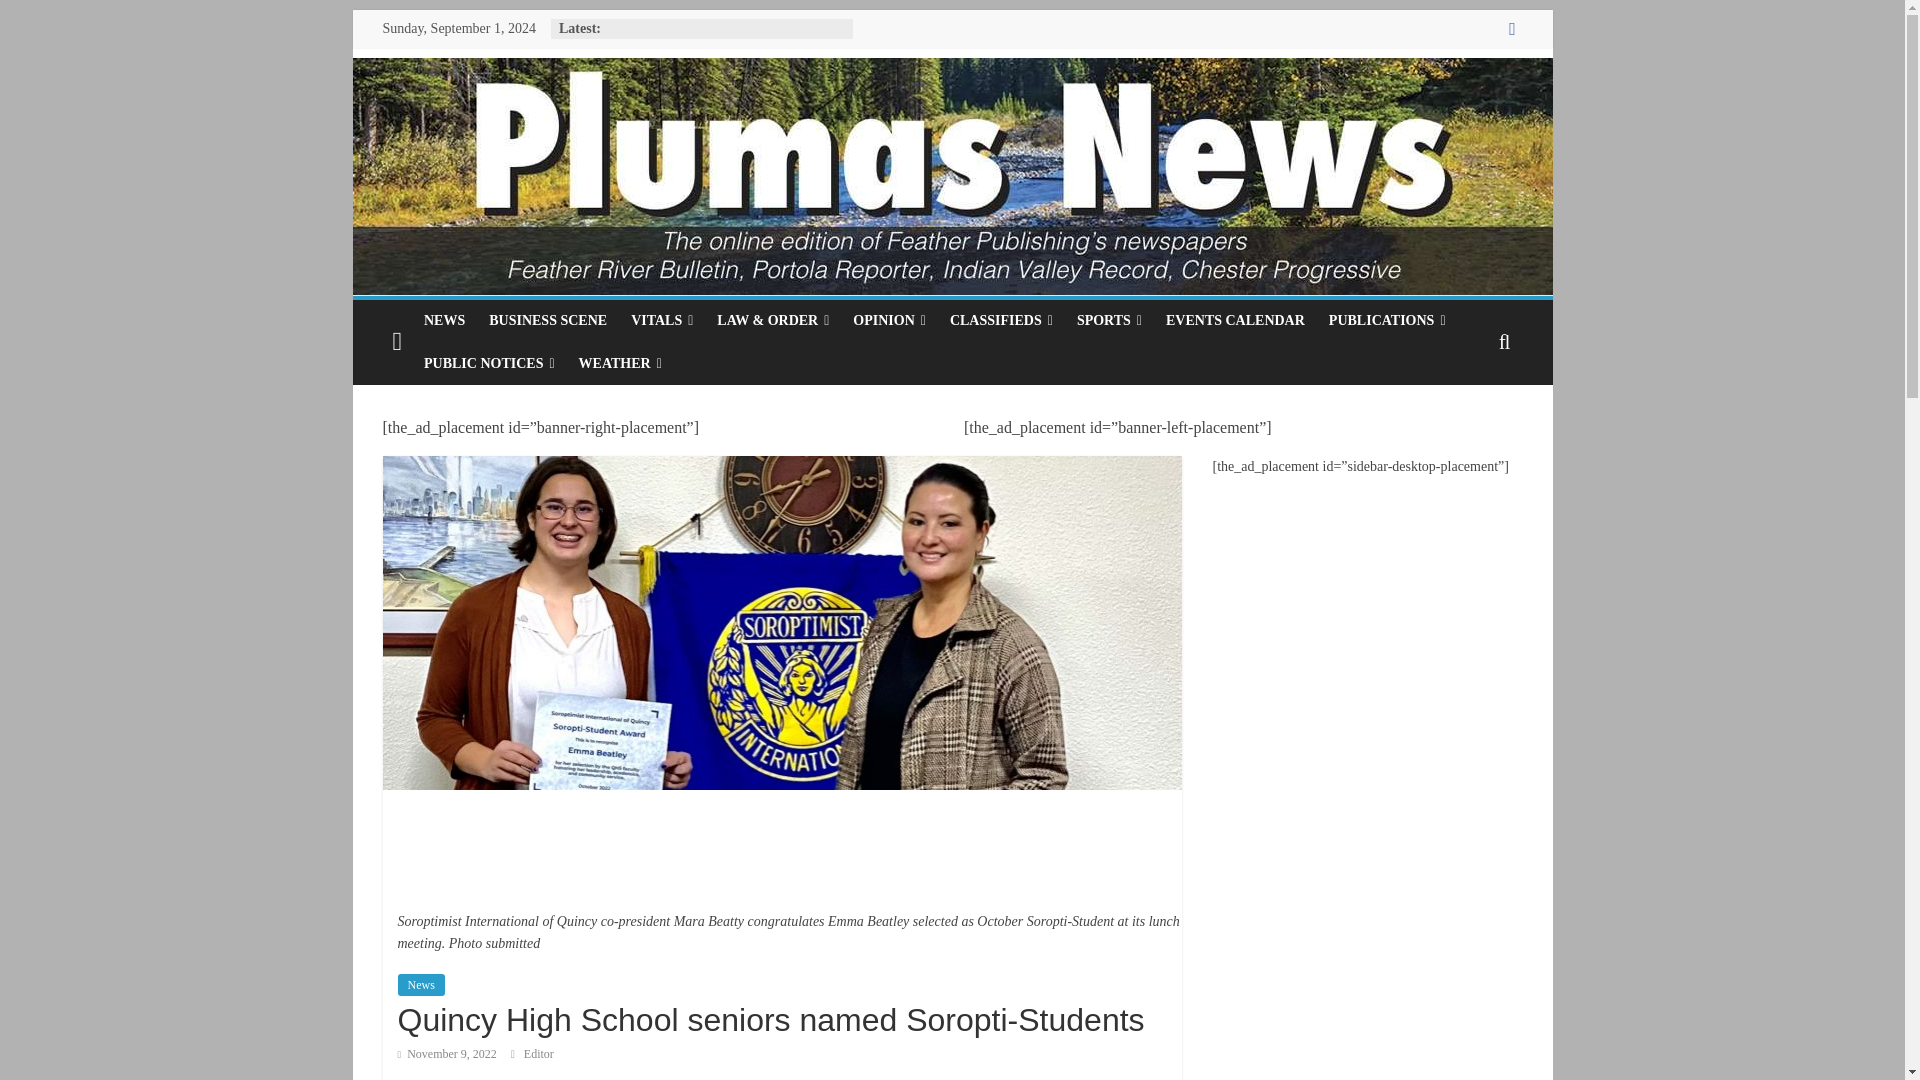 This screenshot has width=1920, height=1080. I want to click on 1:42 pm, so click(447, 1053).